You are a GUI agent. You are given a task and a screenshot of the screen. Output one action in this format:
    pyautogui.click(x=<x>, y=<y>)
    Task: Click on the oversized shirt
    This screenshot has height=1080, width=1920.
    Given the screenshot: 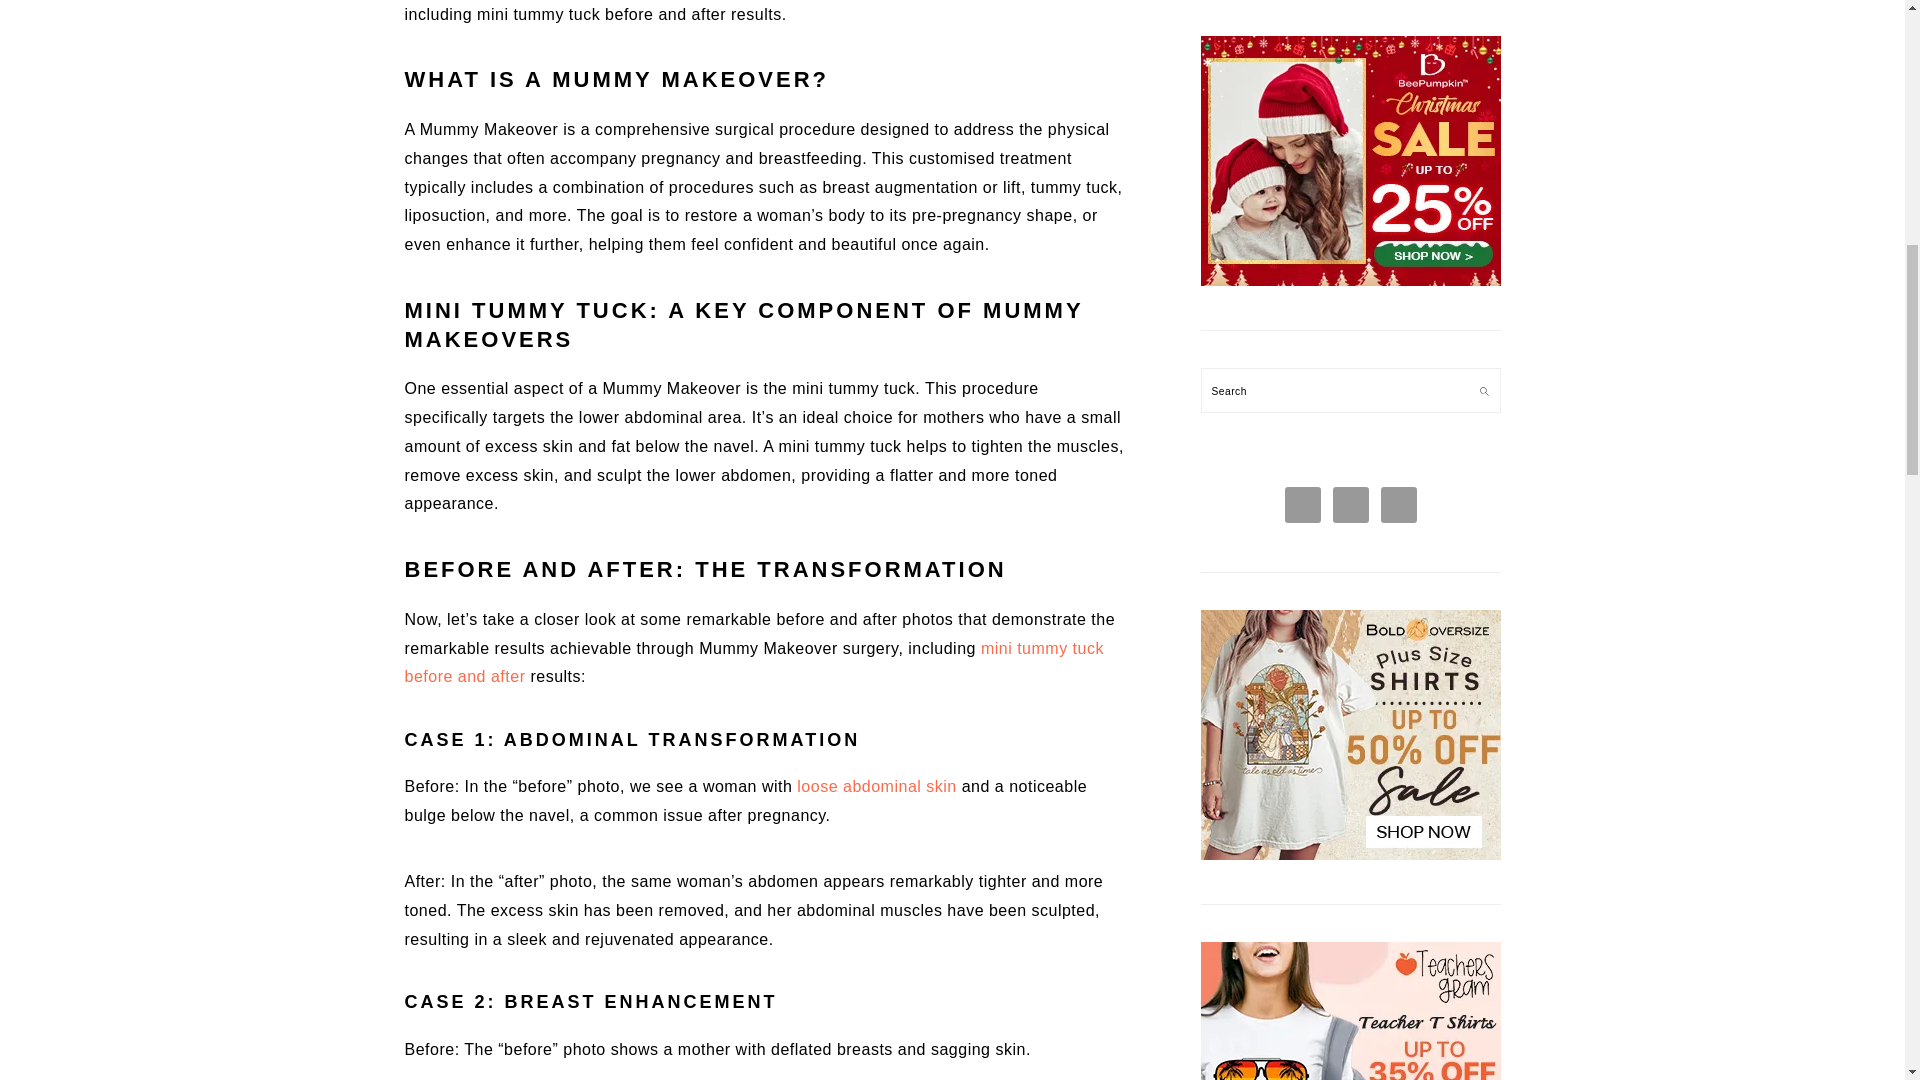 What is the action you would take?
    pyautogui.click(x=1350, y=854)
    